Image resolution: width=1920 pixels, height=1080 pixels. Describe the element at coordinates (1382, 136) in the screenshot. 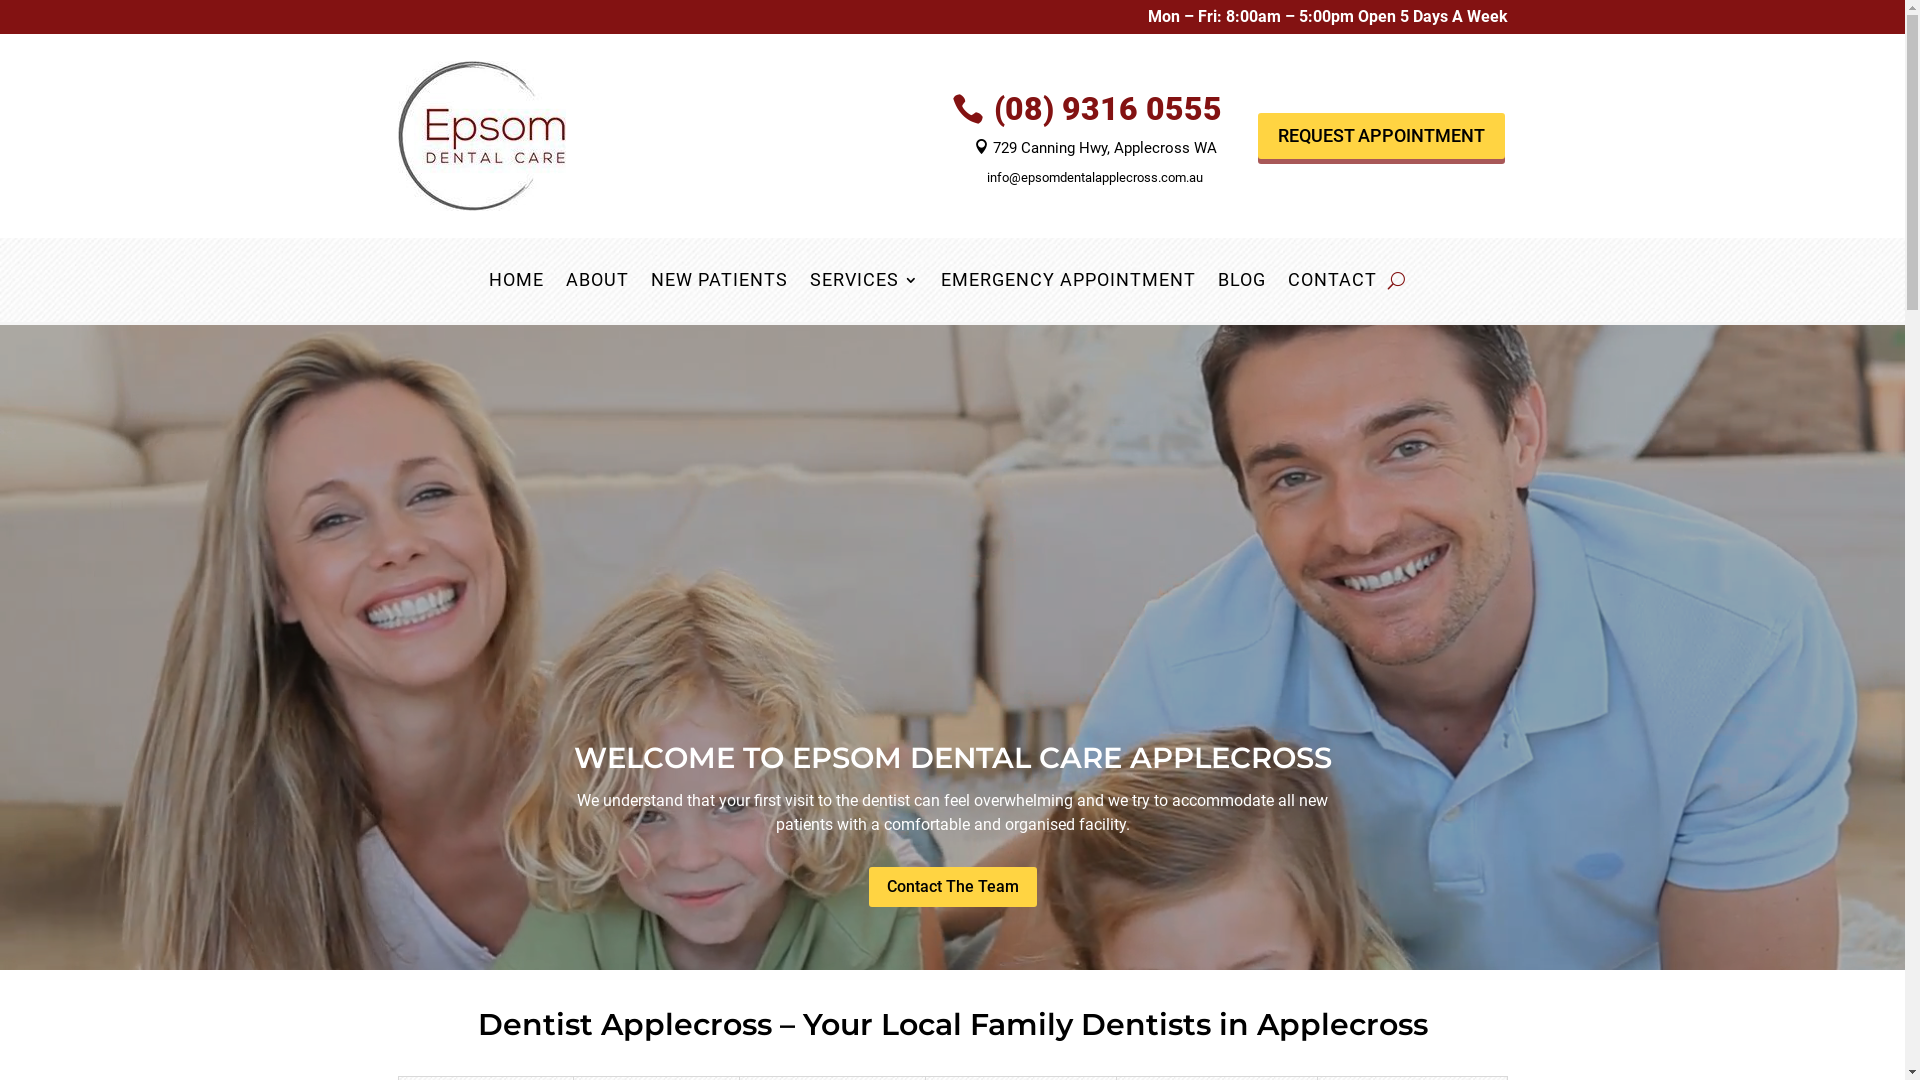

I see `REQUEST APPOINTMENT` at that location.